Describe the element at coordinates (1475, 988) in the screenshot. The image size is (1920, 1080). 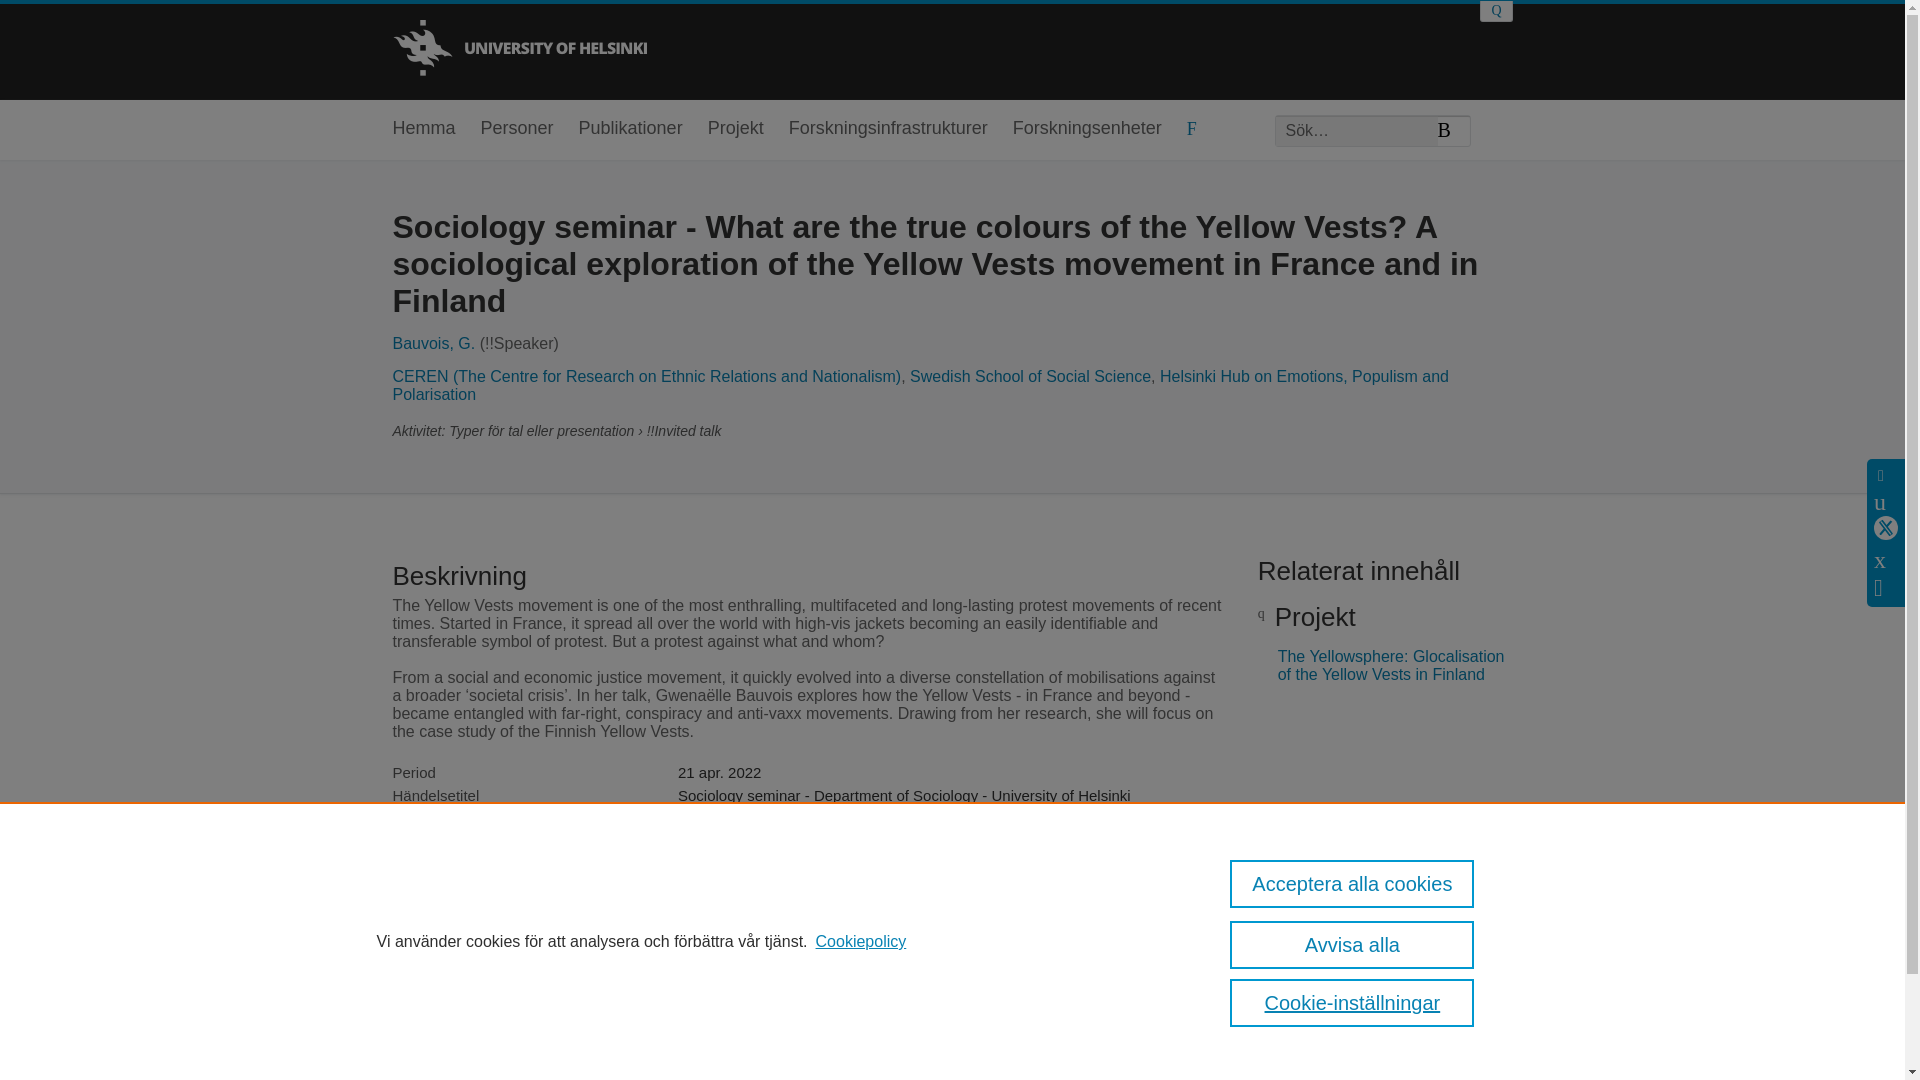
I see `Kontakta oss` at that location.